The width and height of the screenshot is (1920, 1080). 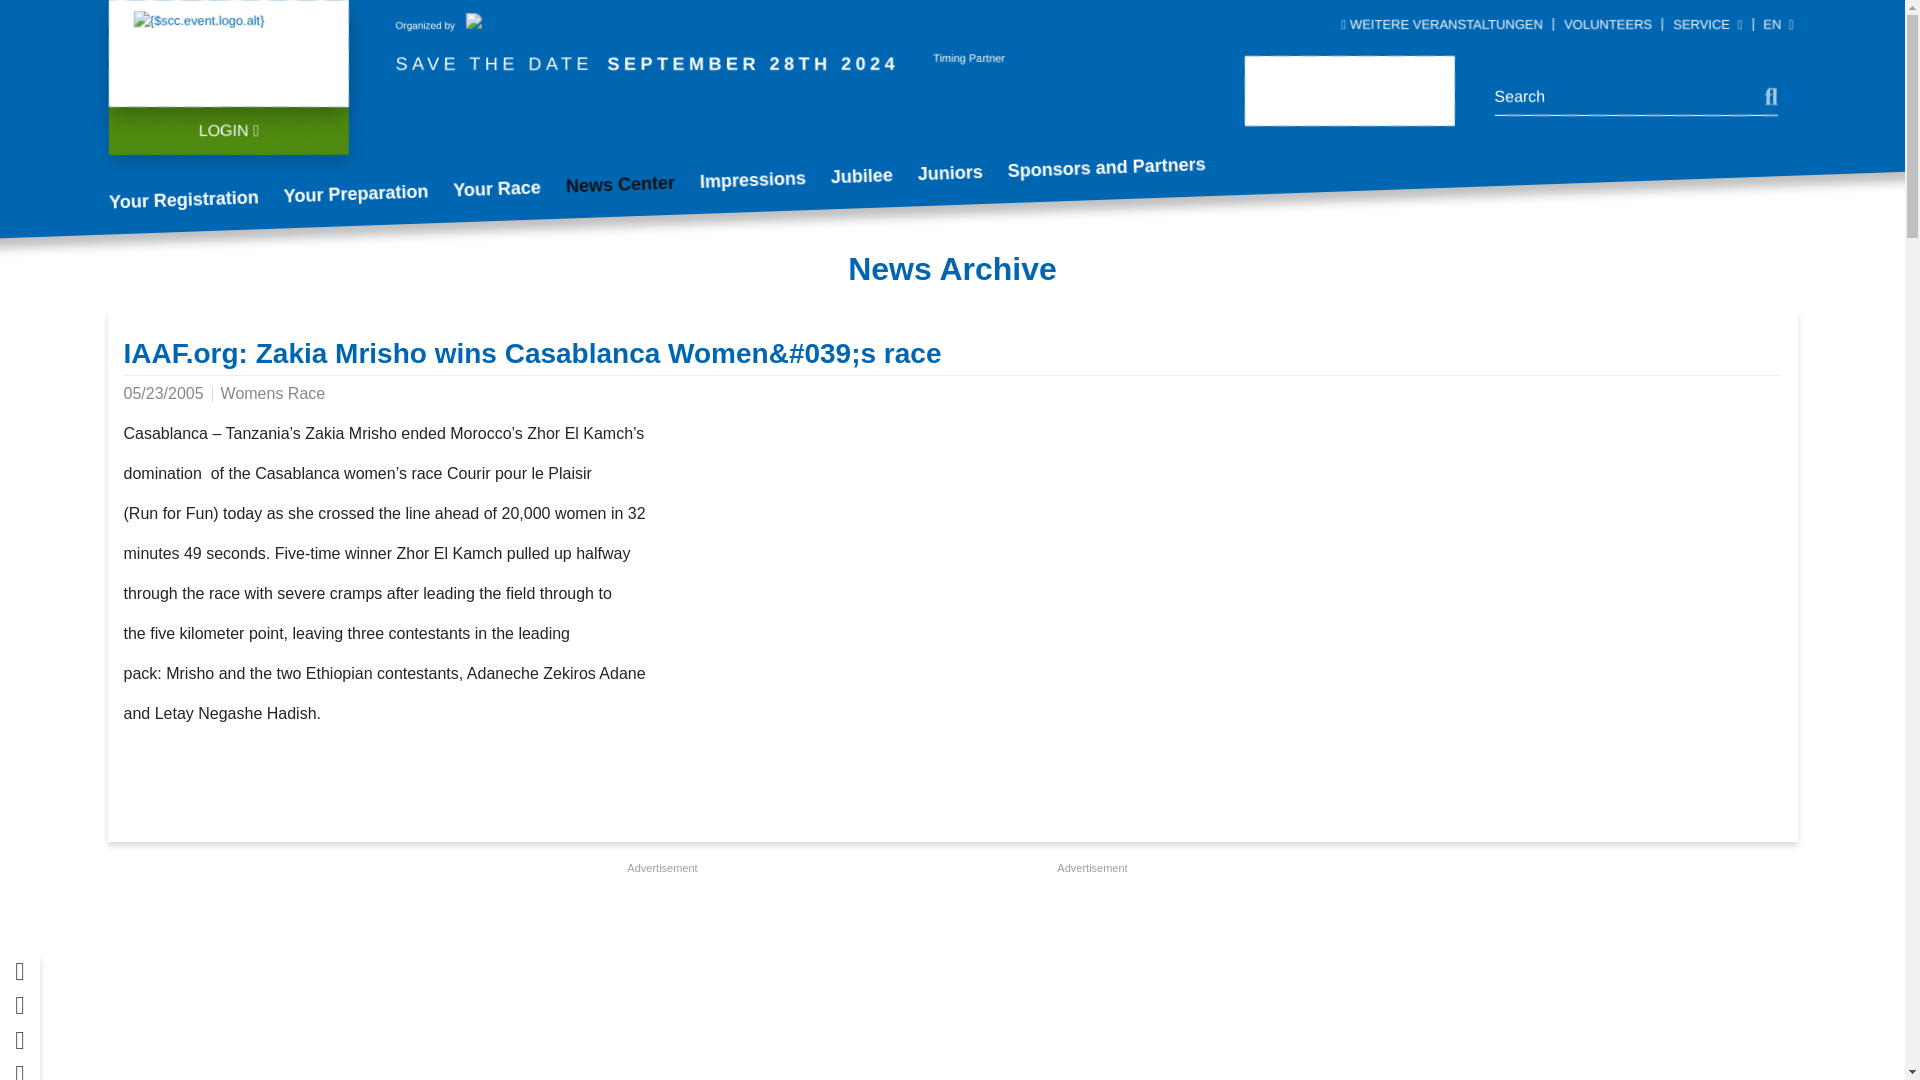 What do you see at coordinates (1708, 24) in the screenshot?
I see `SERVICE` at bounding box center [1708, 24].